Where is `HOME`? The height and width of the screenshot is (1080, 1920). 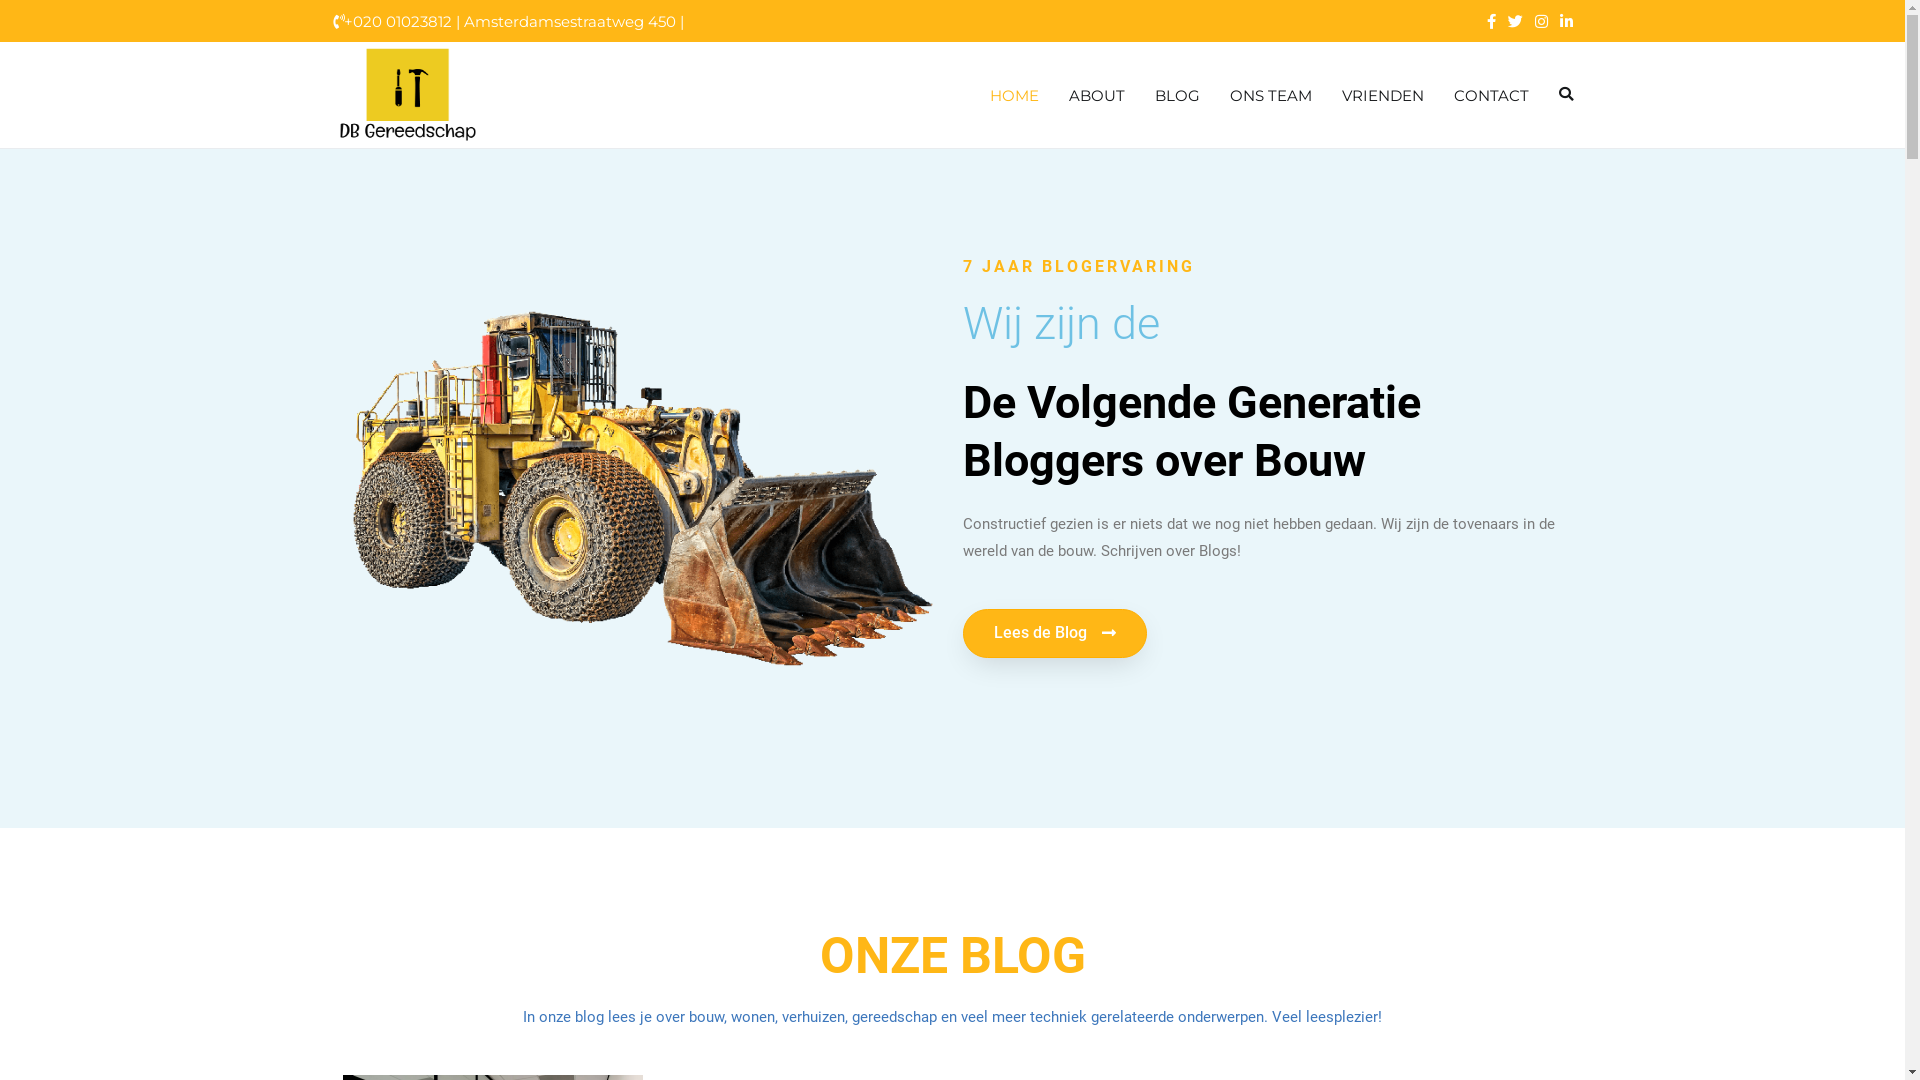 HOME is located at coordinates (1014, 96).